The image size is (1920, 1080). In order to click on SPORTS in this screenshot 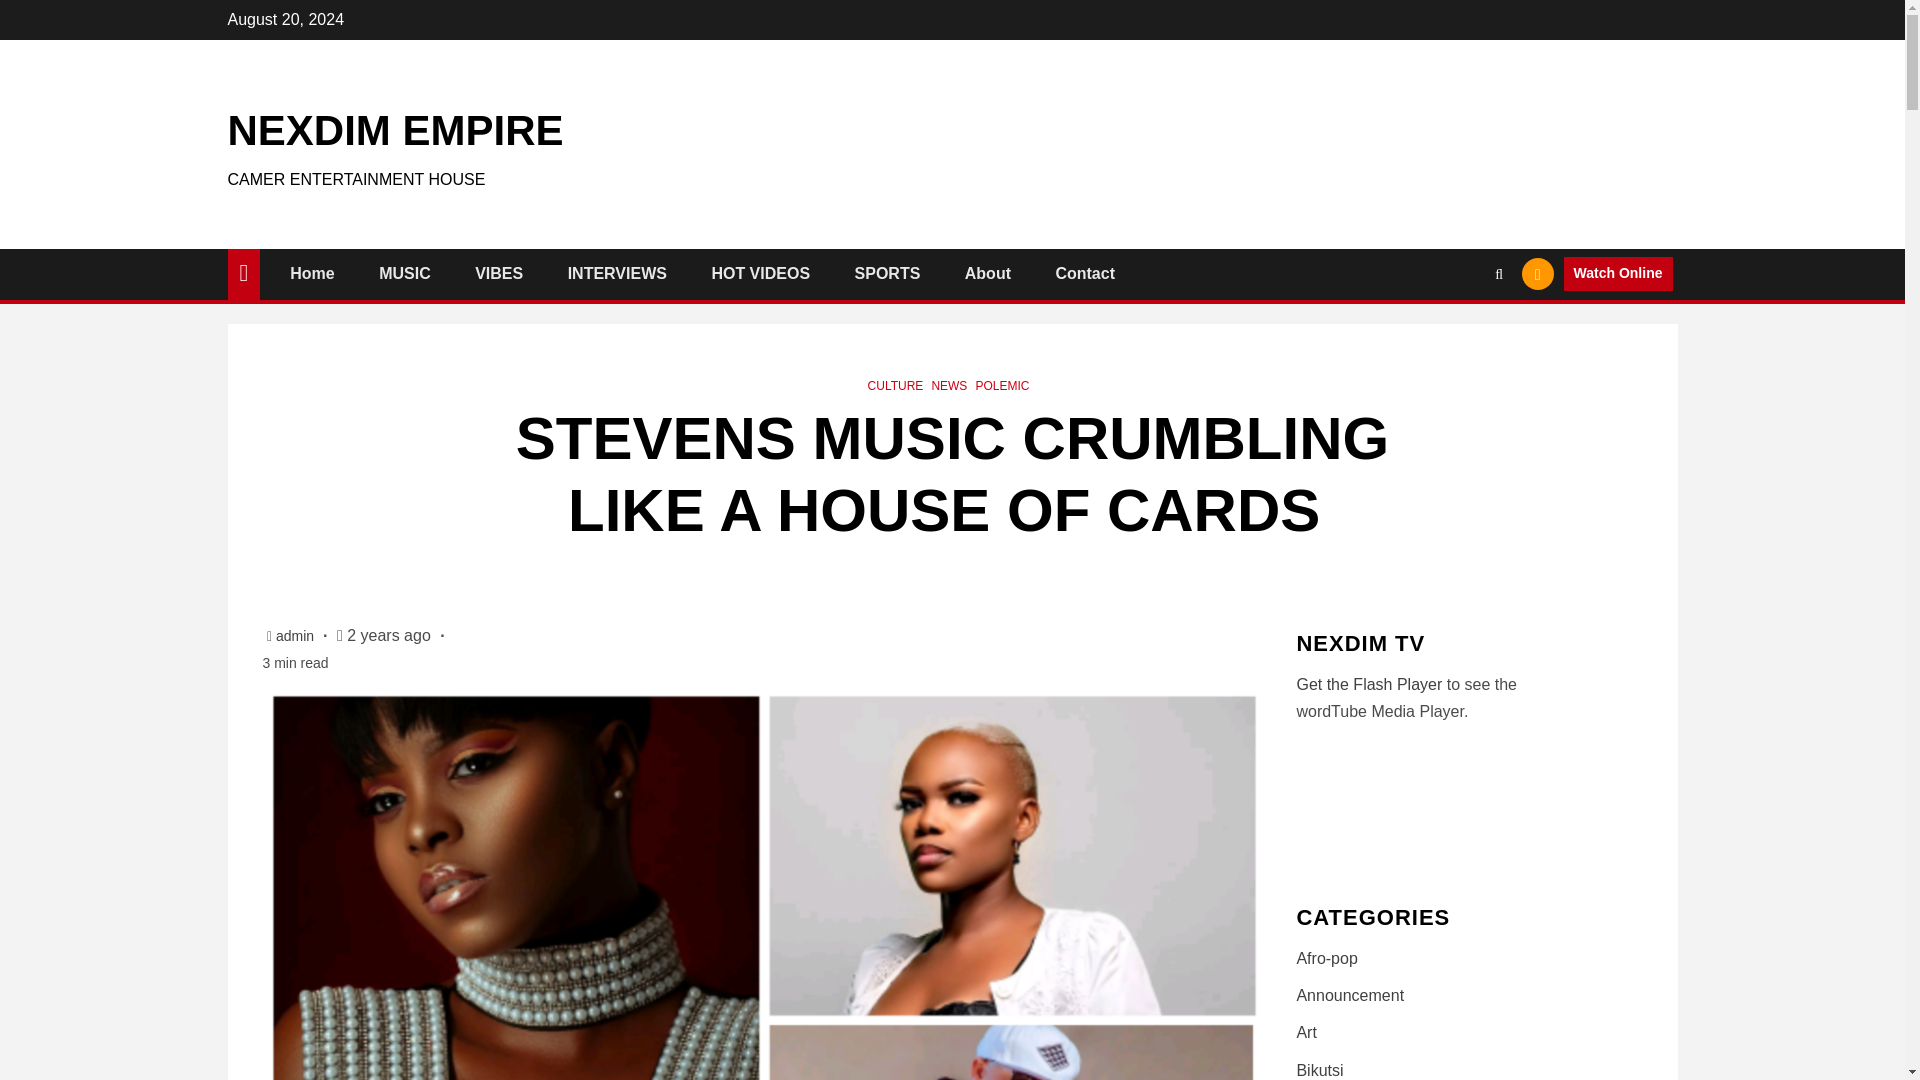, I will do `click(888, 272)`.